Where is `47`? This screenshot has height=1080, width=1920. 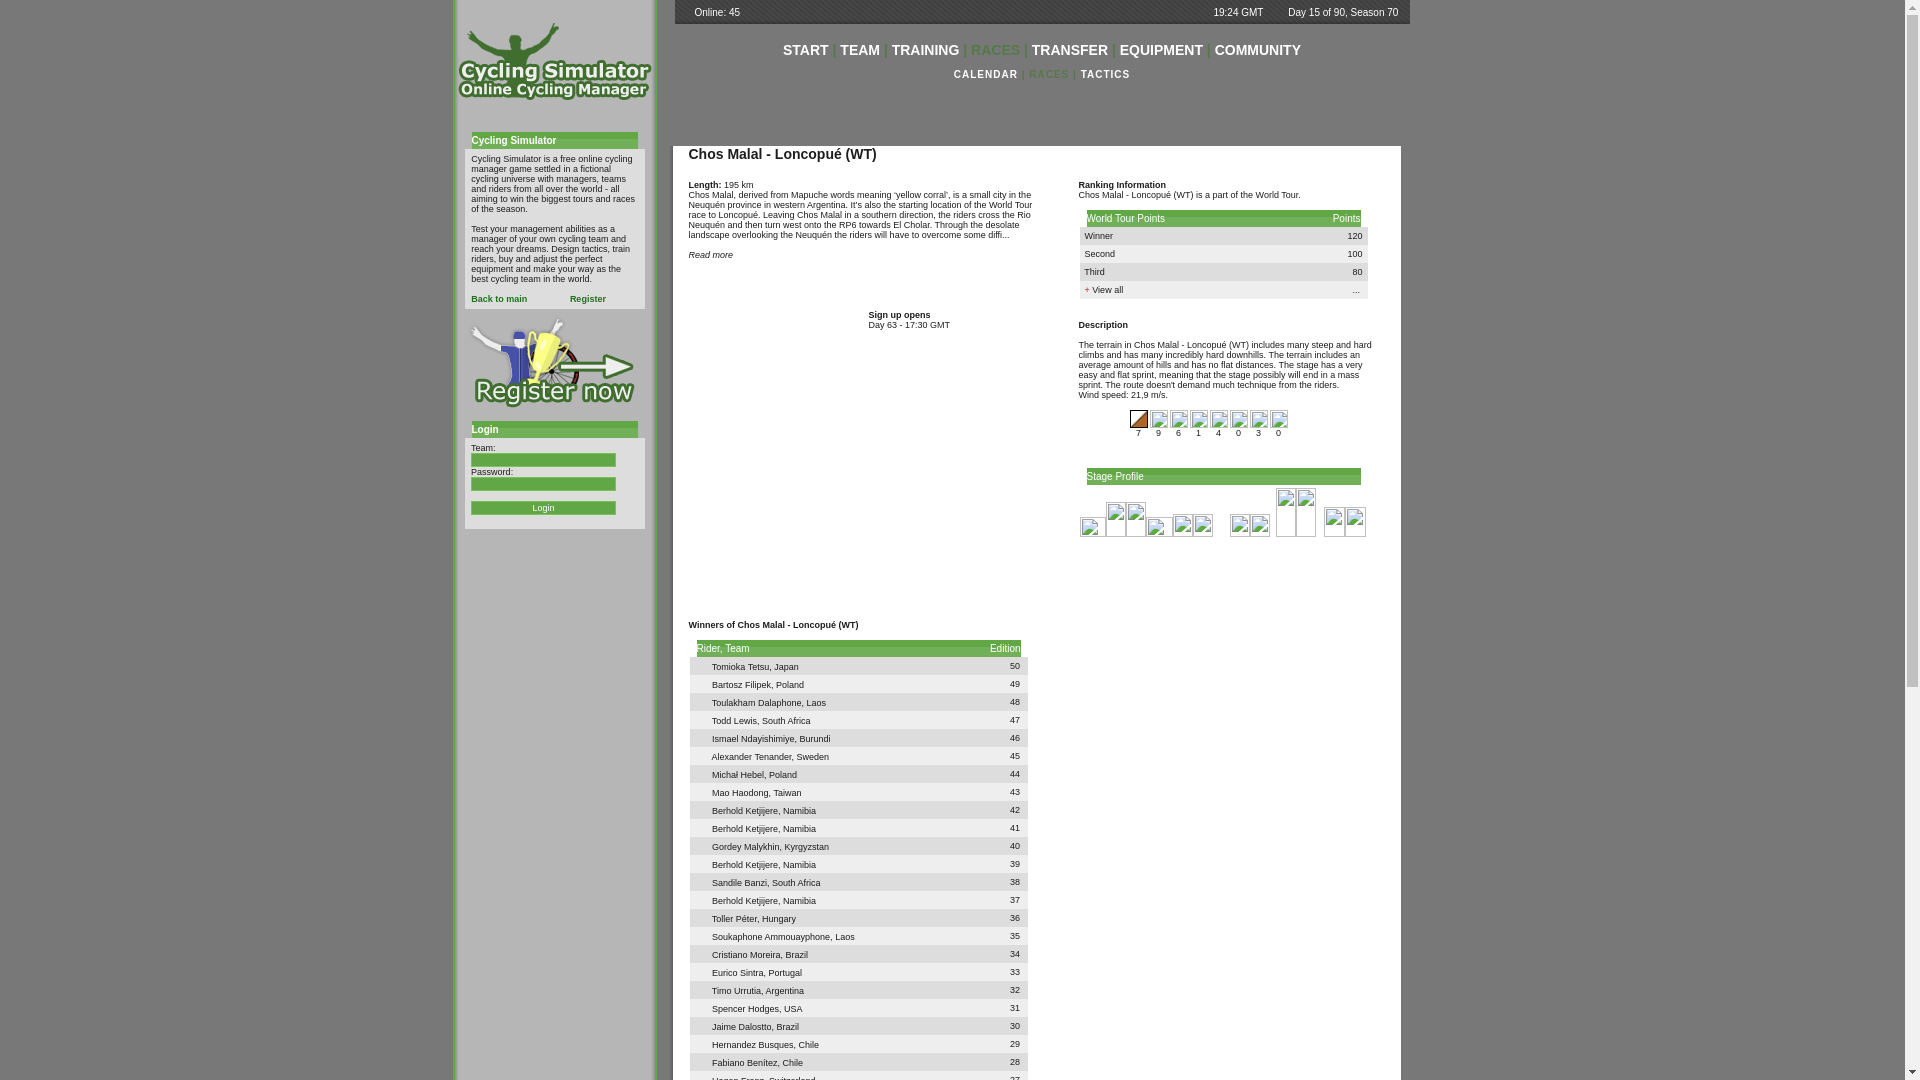 47 is located at coordinates (1014, 719).